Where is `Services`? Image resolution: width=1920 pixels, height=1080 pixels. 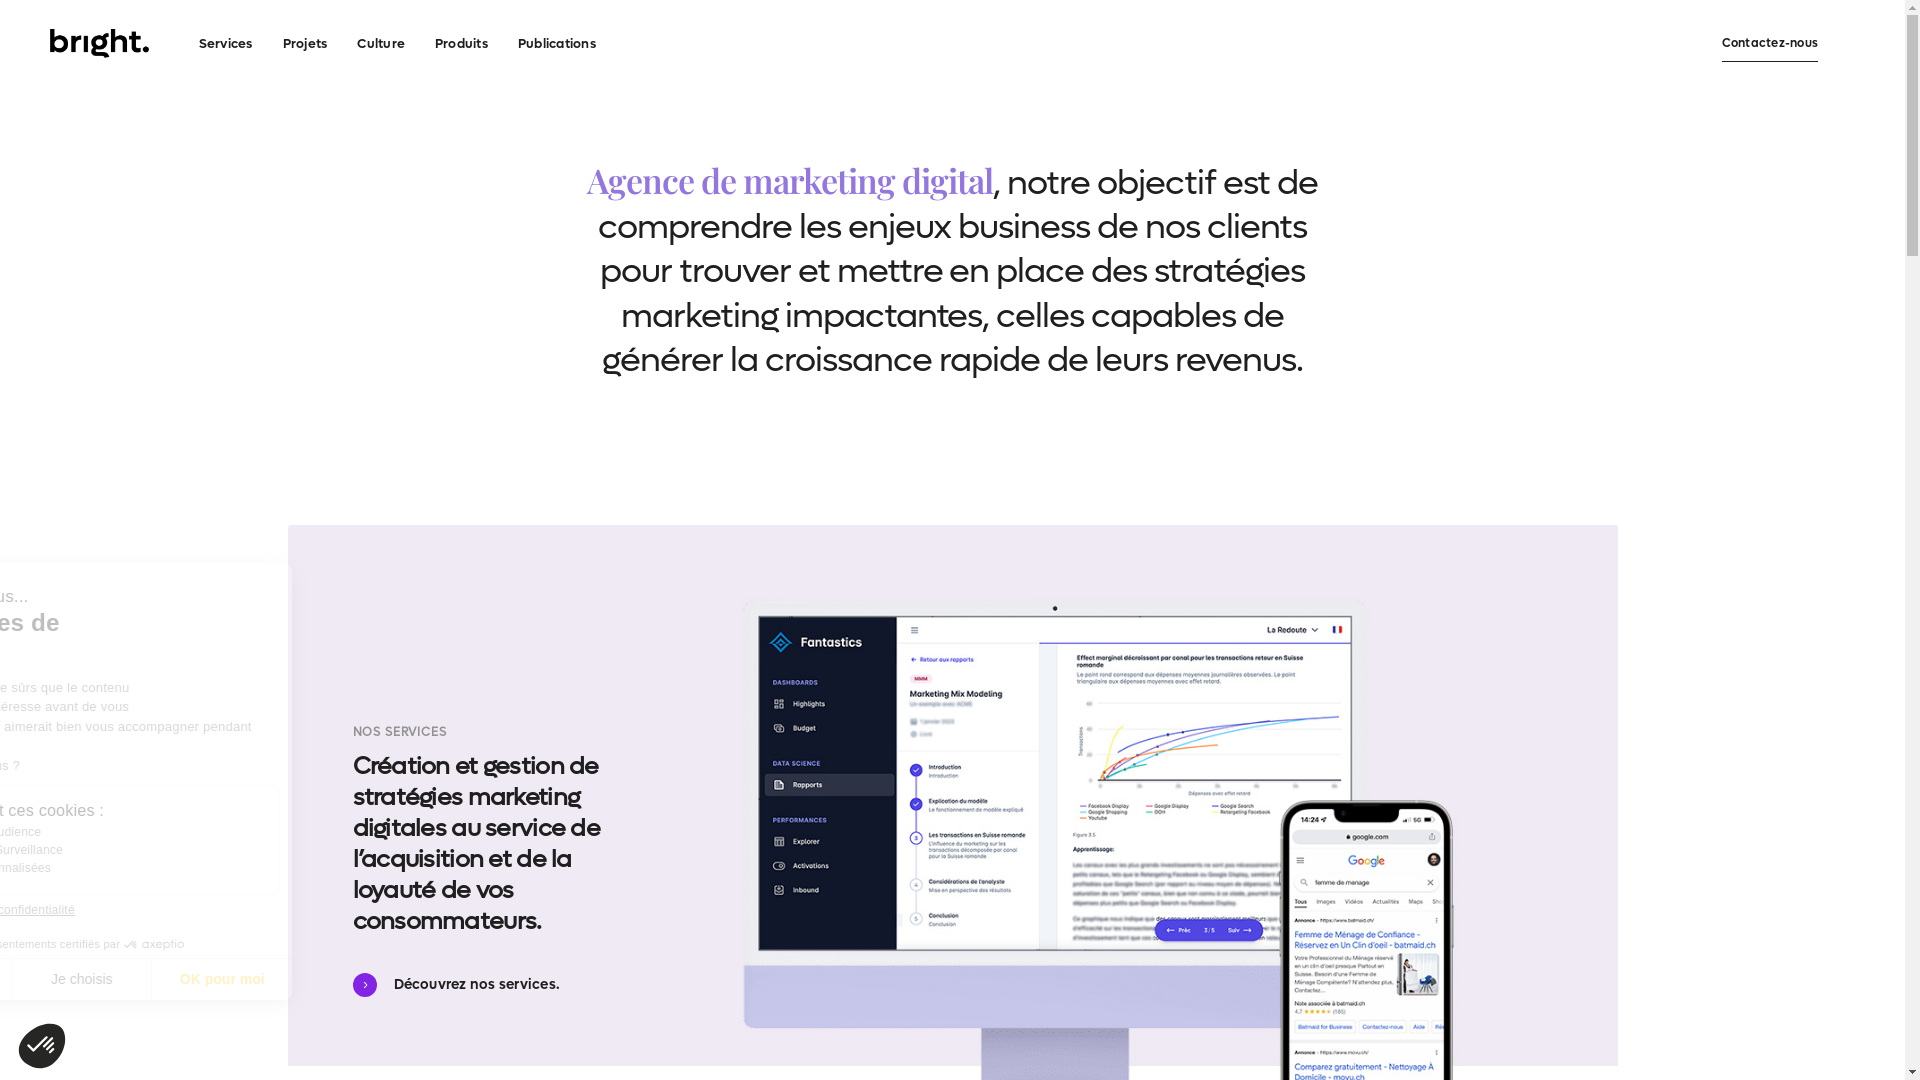 Services is located at coordinates (226, 42).